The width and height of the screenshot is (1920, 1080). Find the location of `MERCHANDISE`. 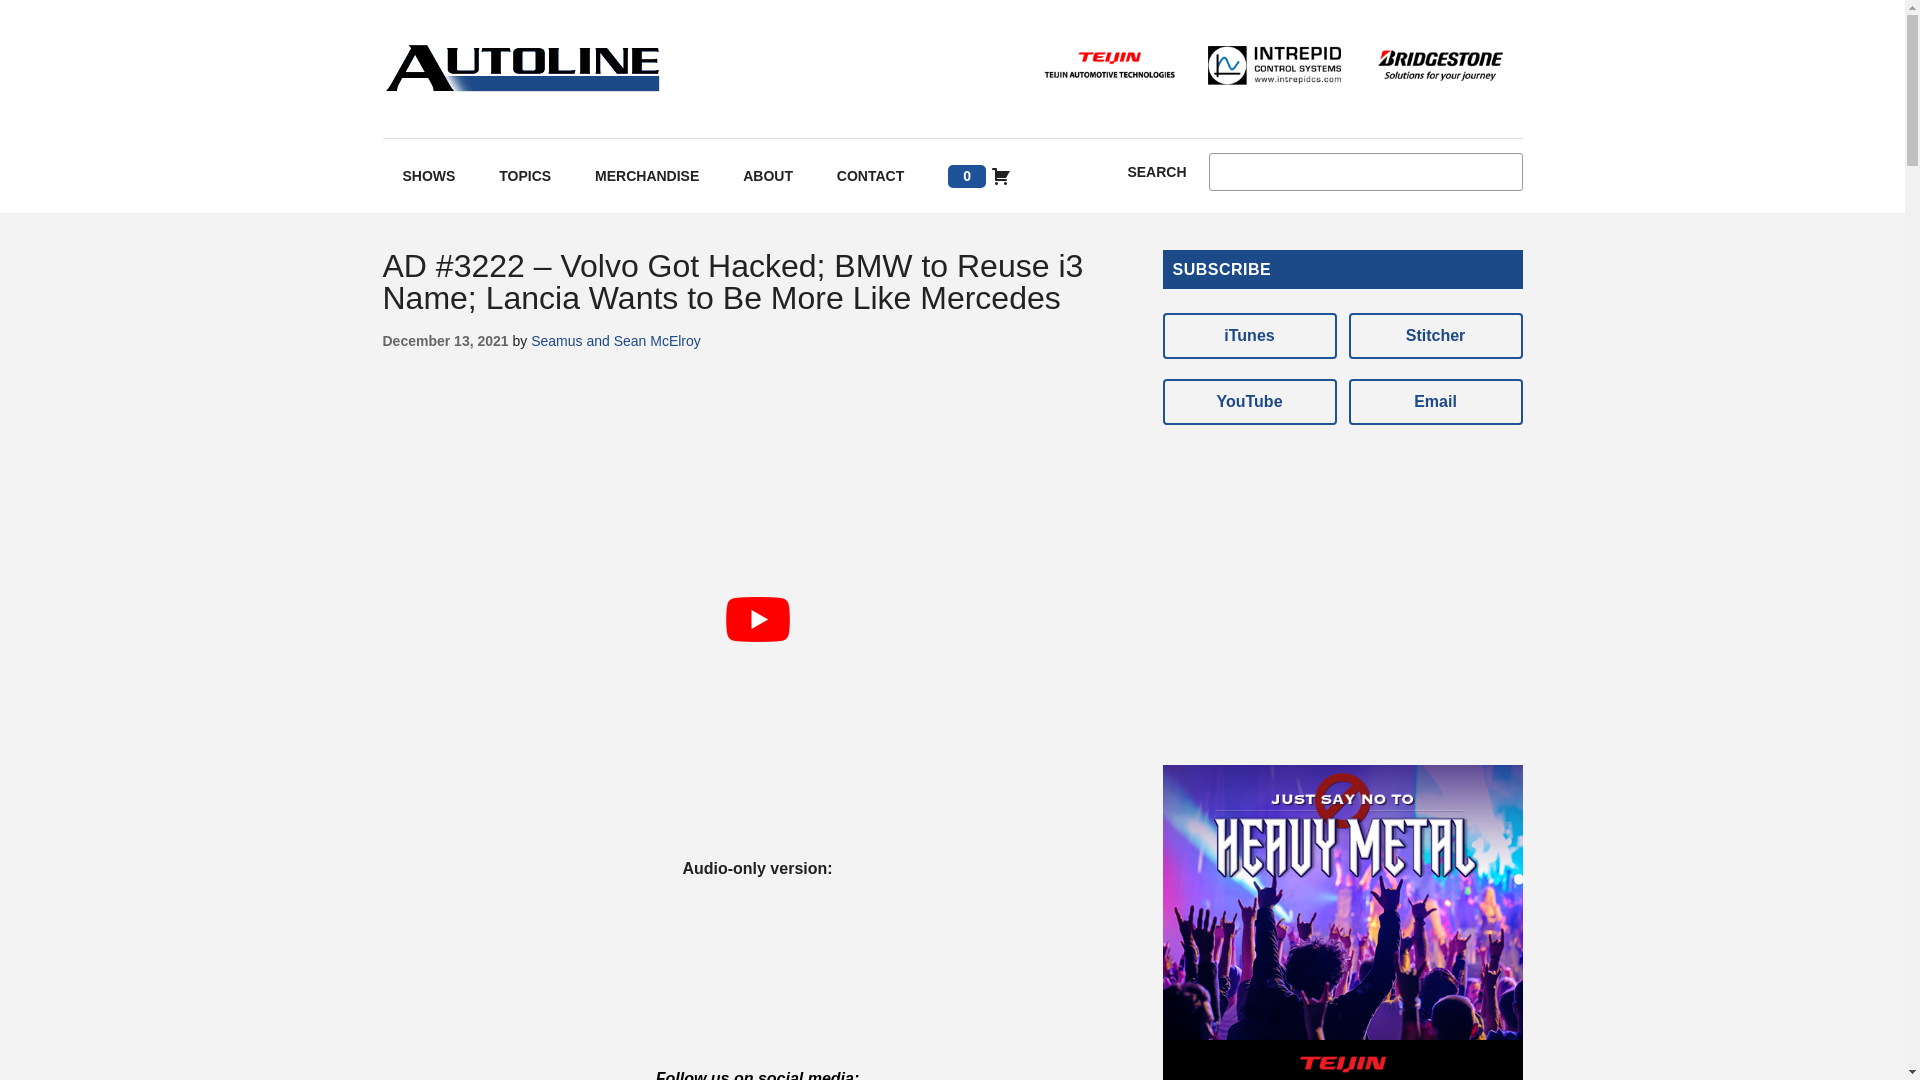

MERCHANDISE is located at coordinates (646, 176).